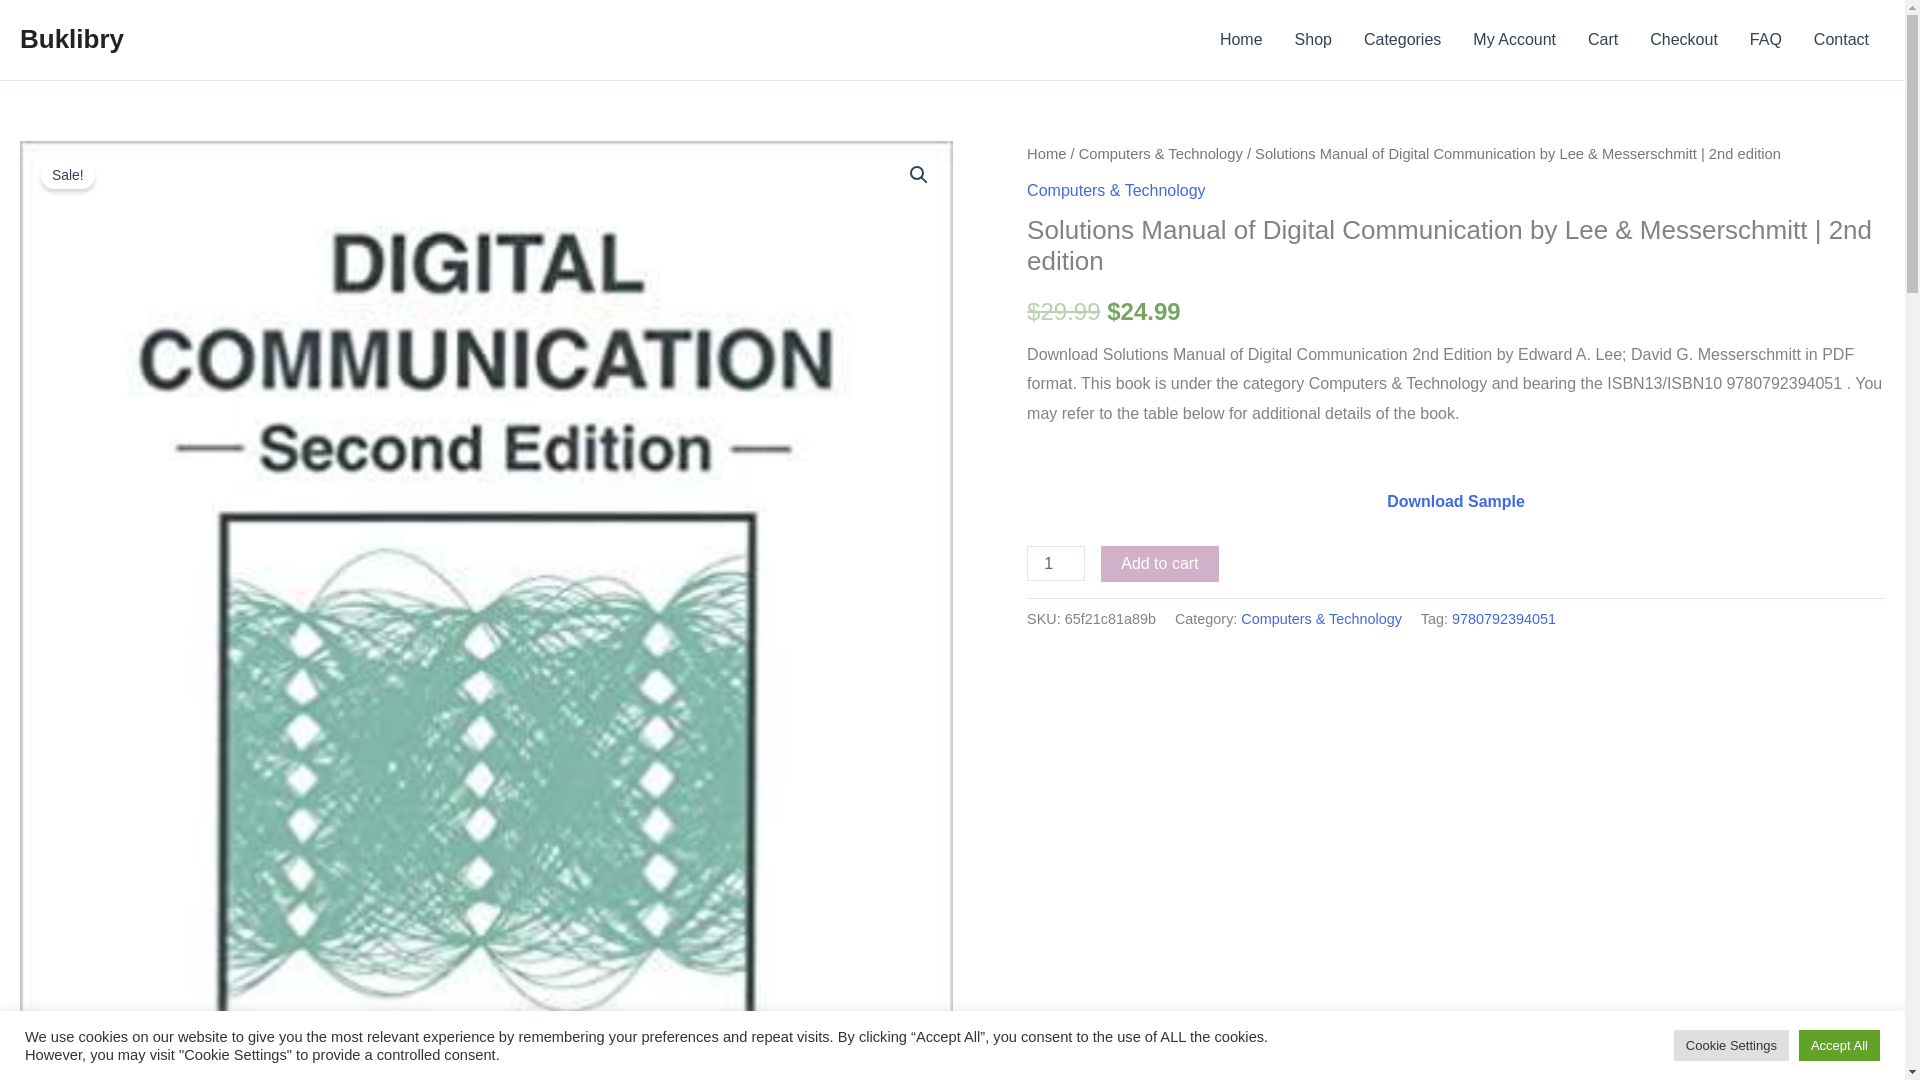 The width and height of the screenshot is (1920, 1080). What do you see at coordinates (1046, 154) in the screenshot?
I see `Home` at bounding box center [1046, 154].